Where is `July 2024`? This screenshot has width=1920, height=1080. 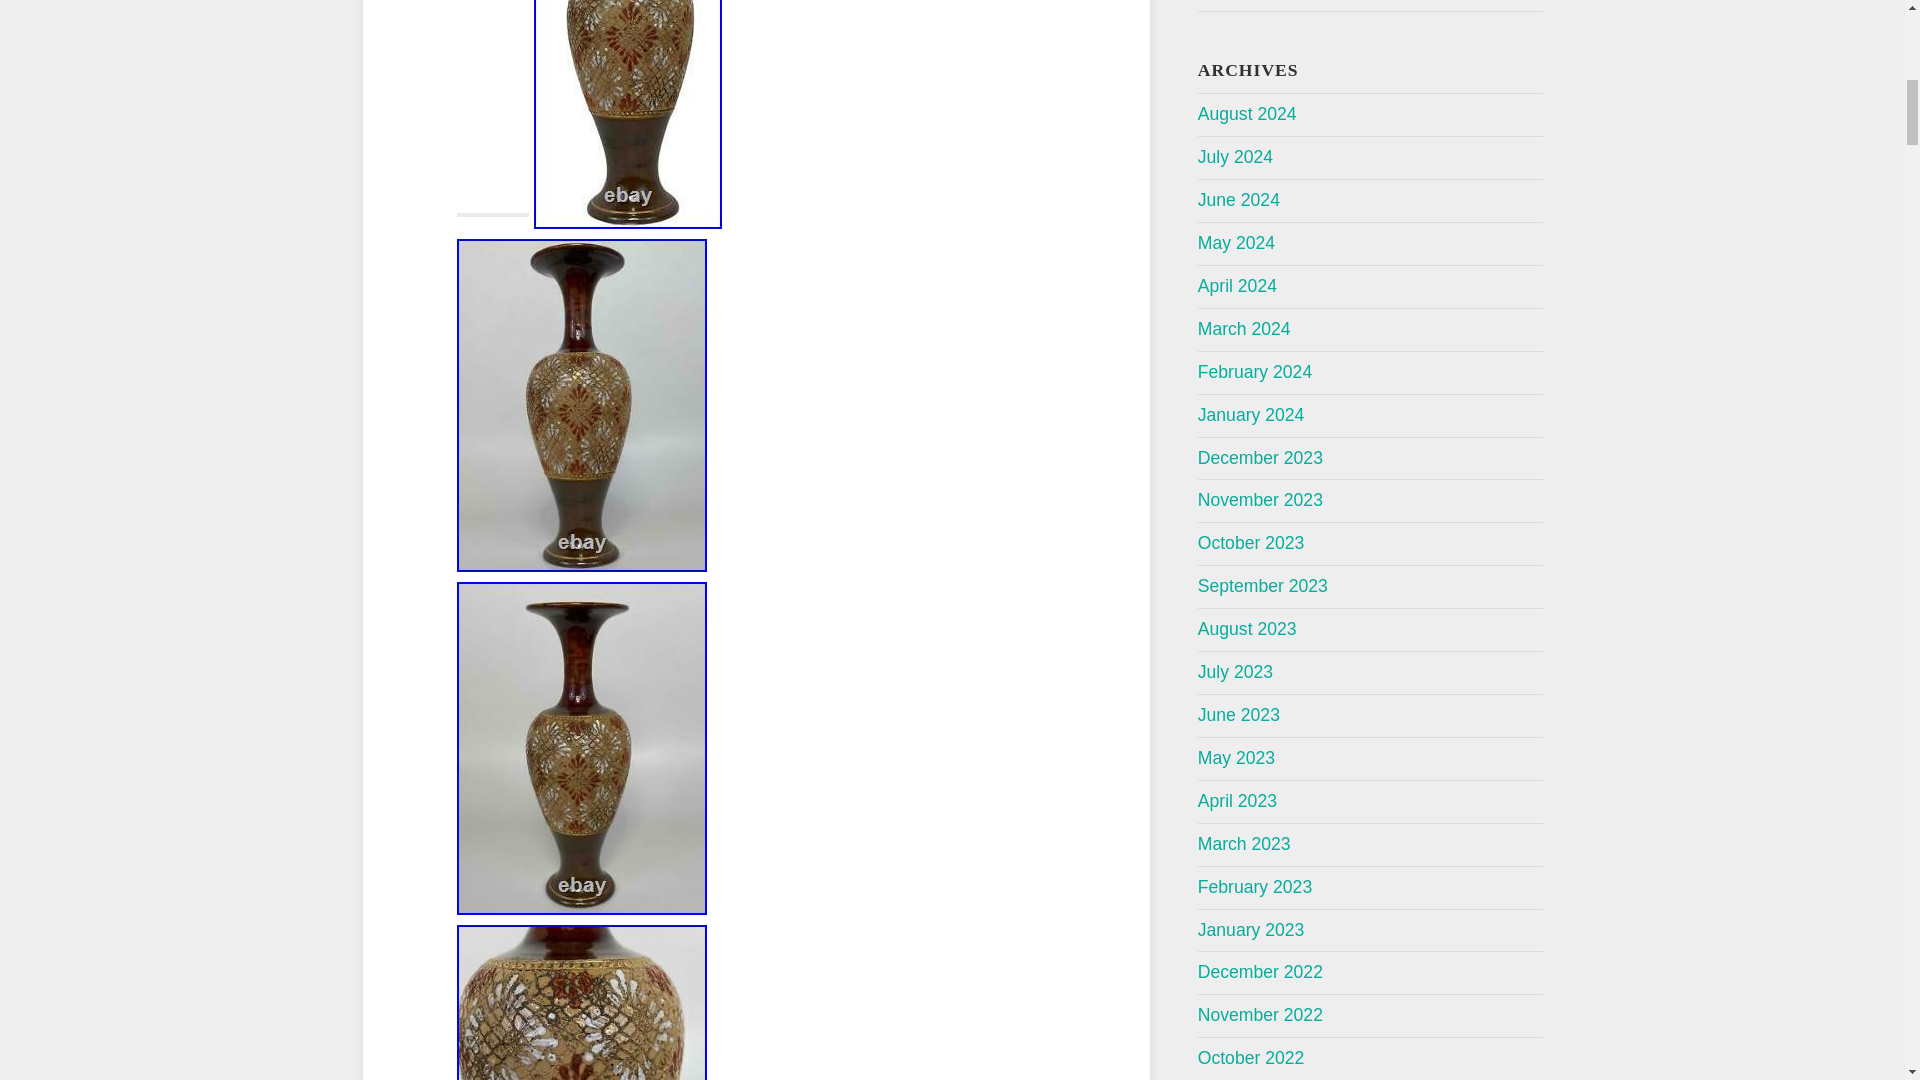
July 2024 is located at coordinates (1235, 156).